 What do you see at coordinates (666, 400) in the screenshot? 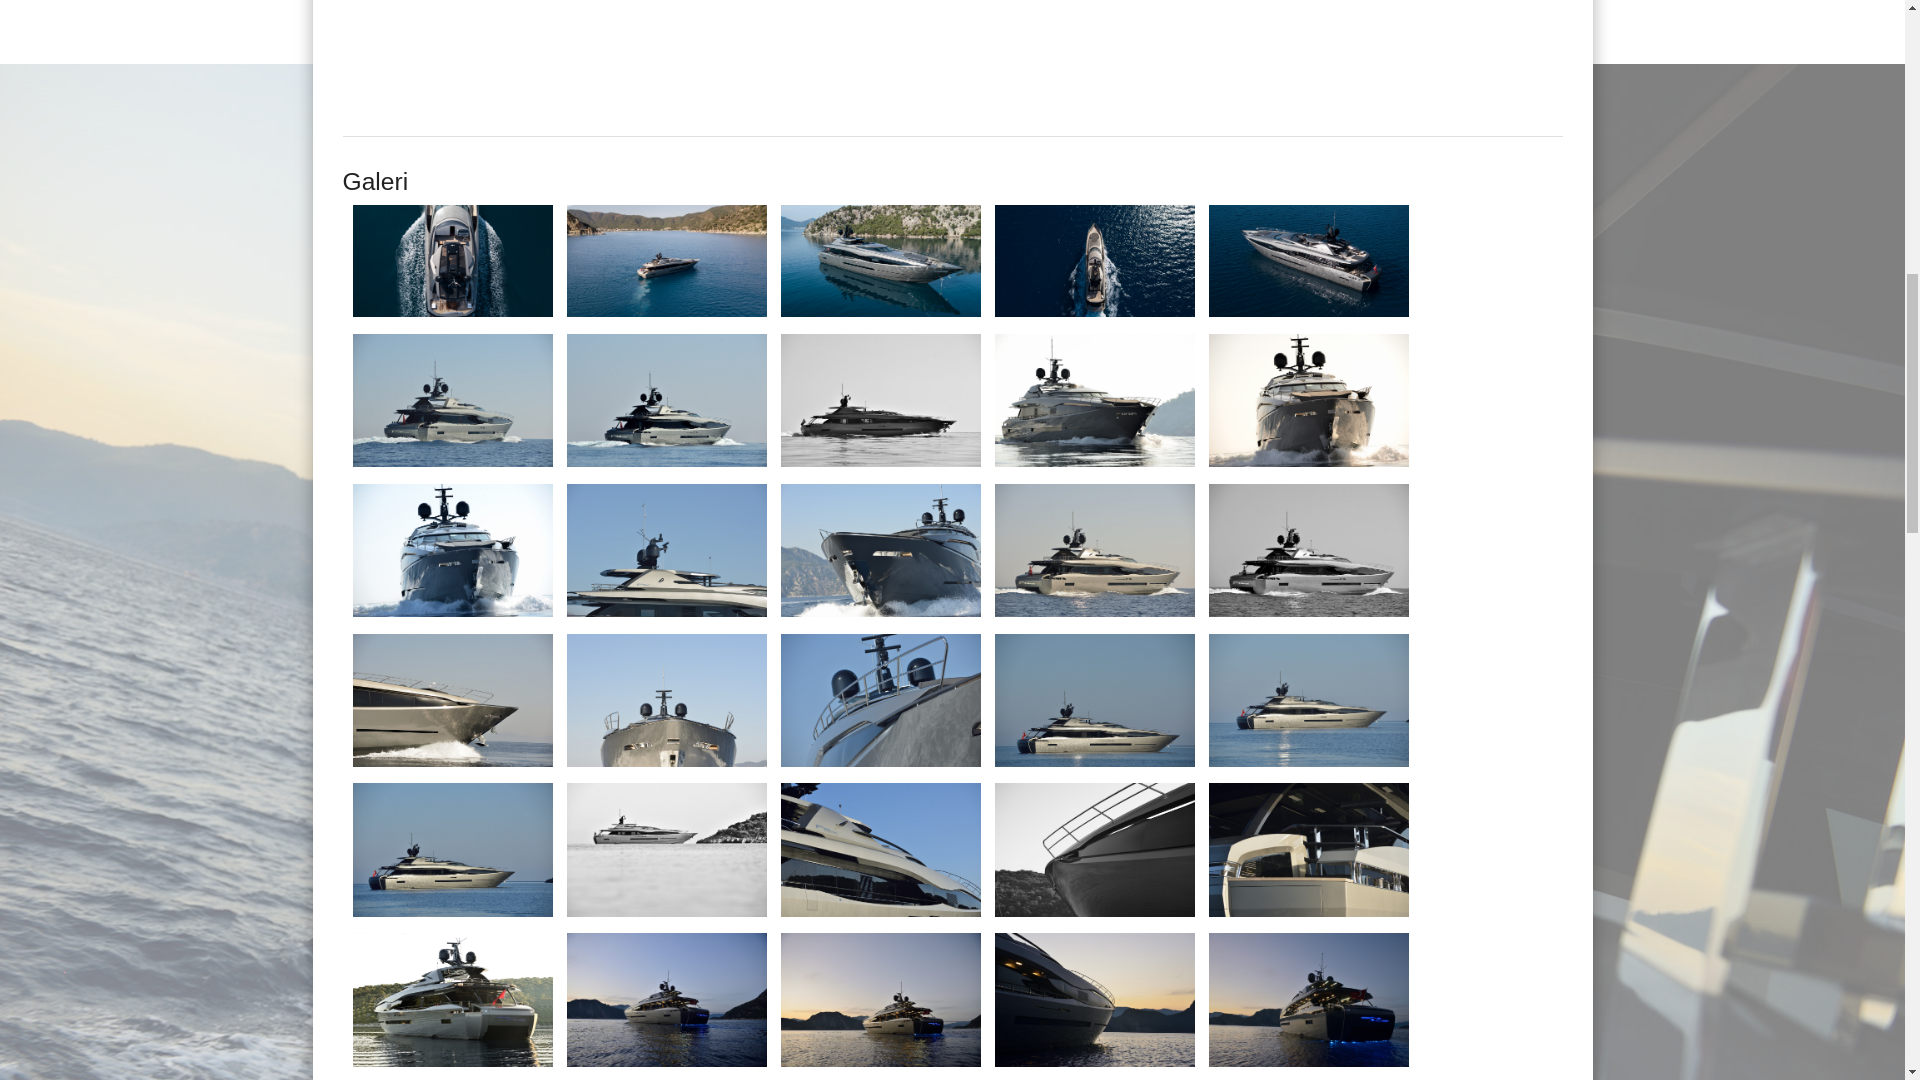
I see `fx 38 exterior 7` at bounding box center [666, 400].